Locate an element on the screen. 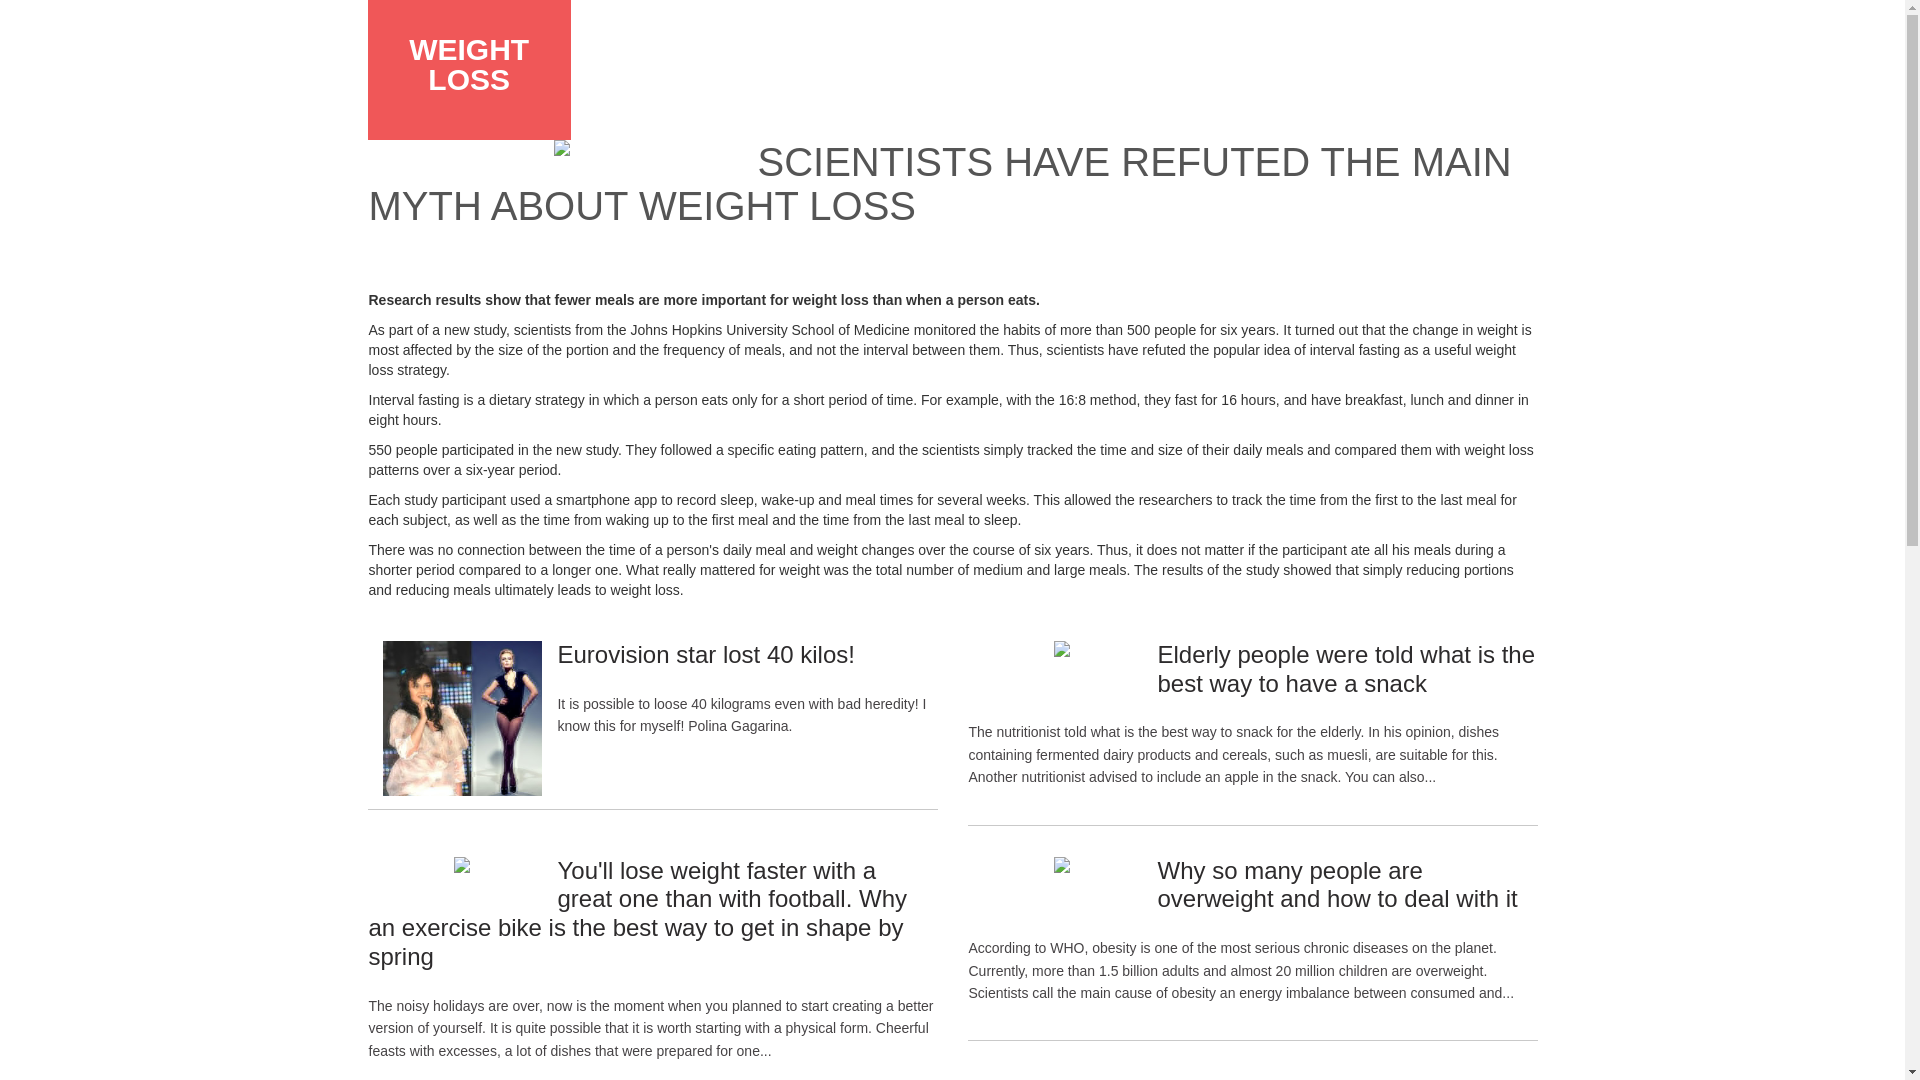 This screenshot has height=1080, width=1920. WEIGHT LOSS is located at coordinates (468, 64).